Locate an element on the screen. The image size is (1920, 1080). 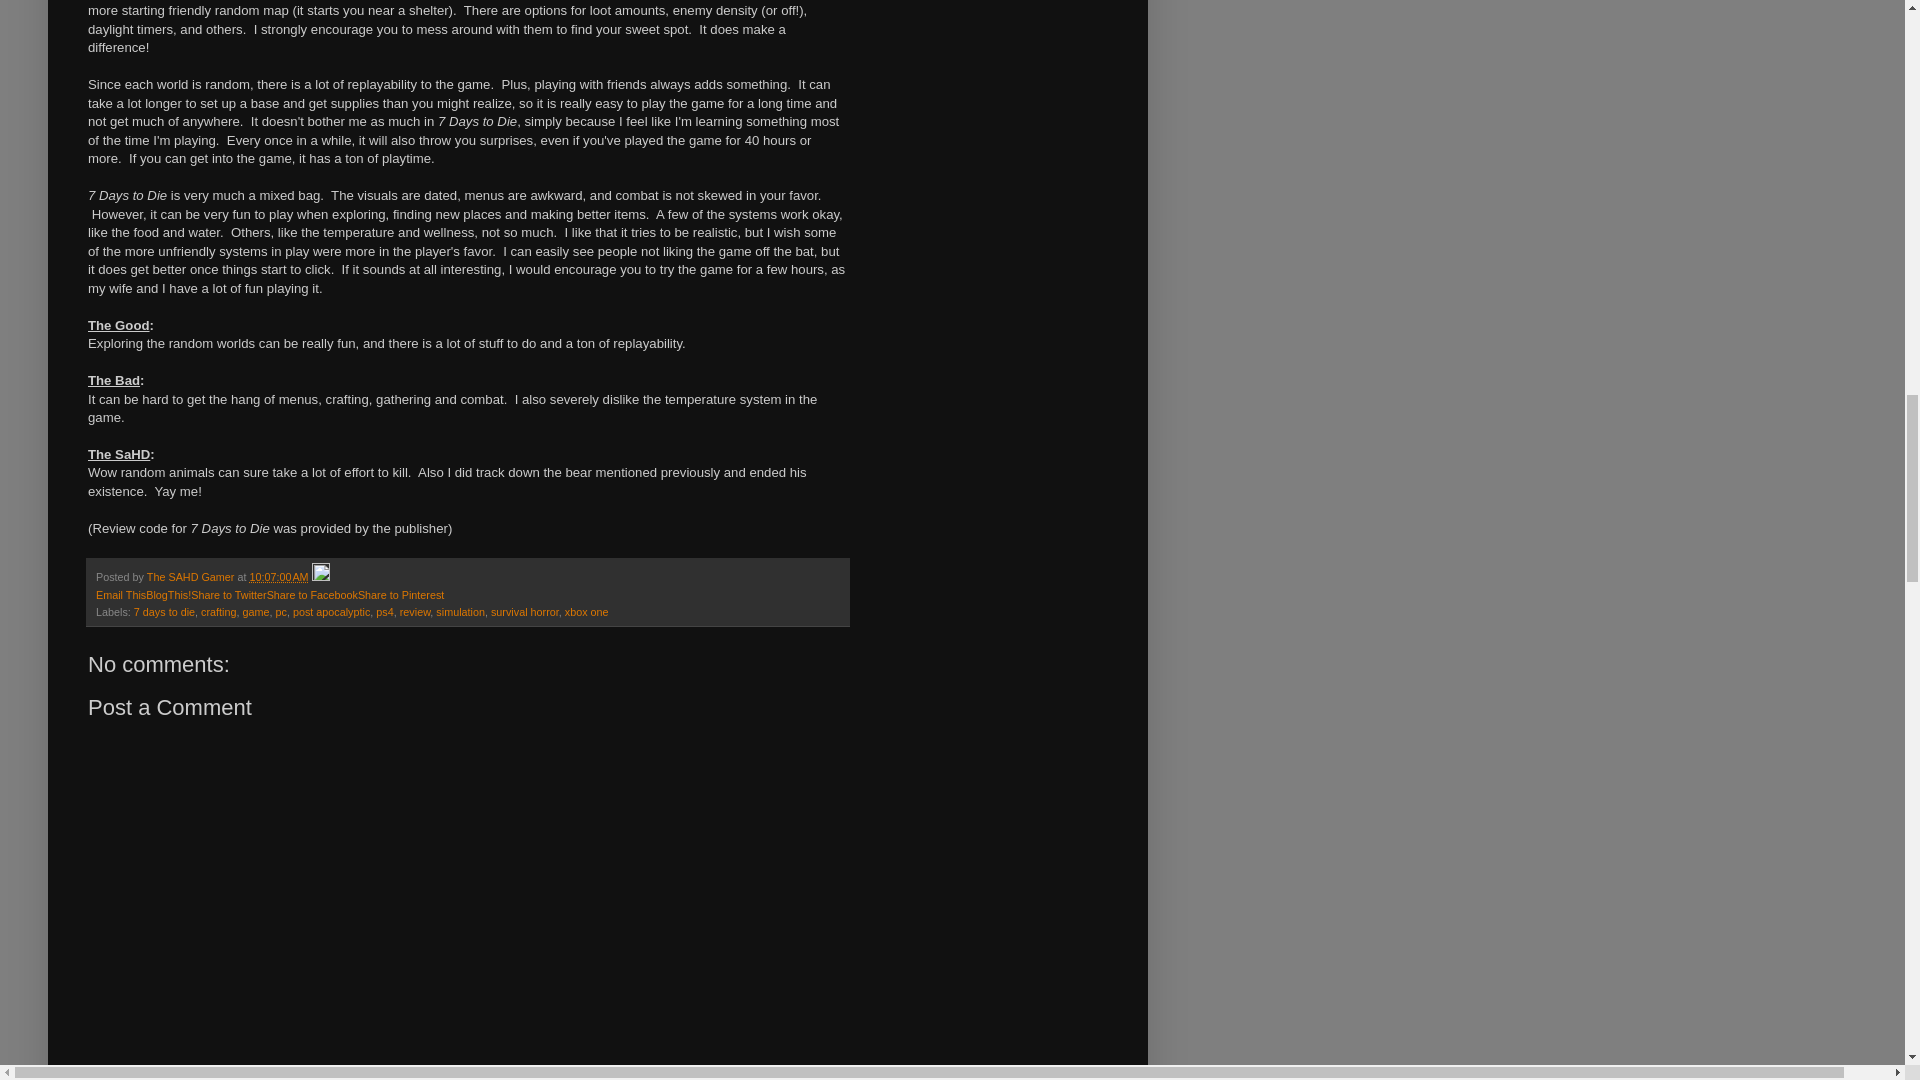
Email This is located at coordinates (120, 594).